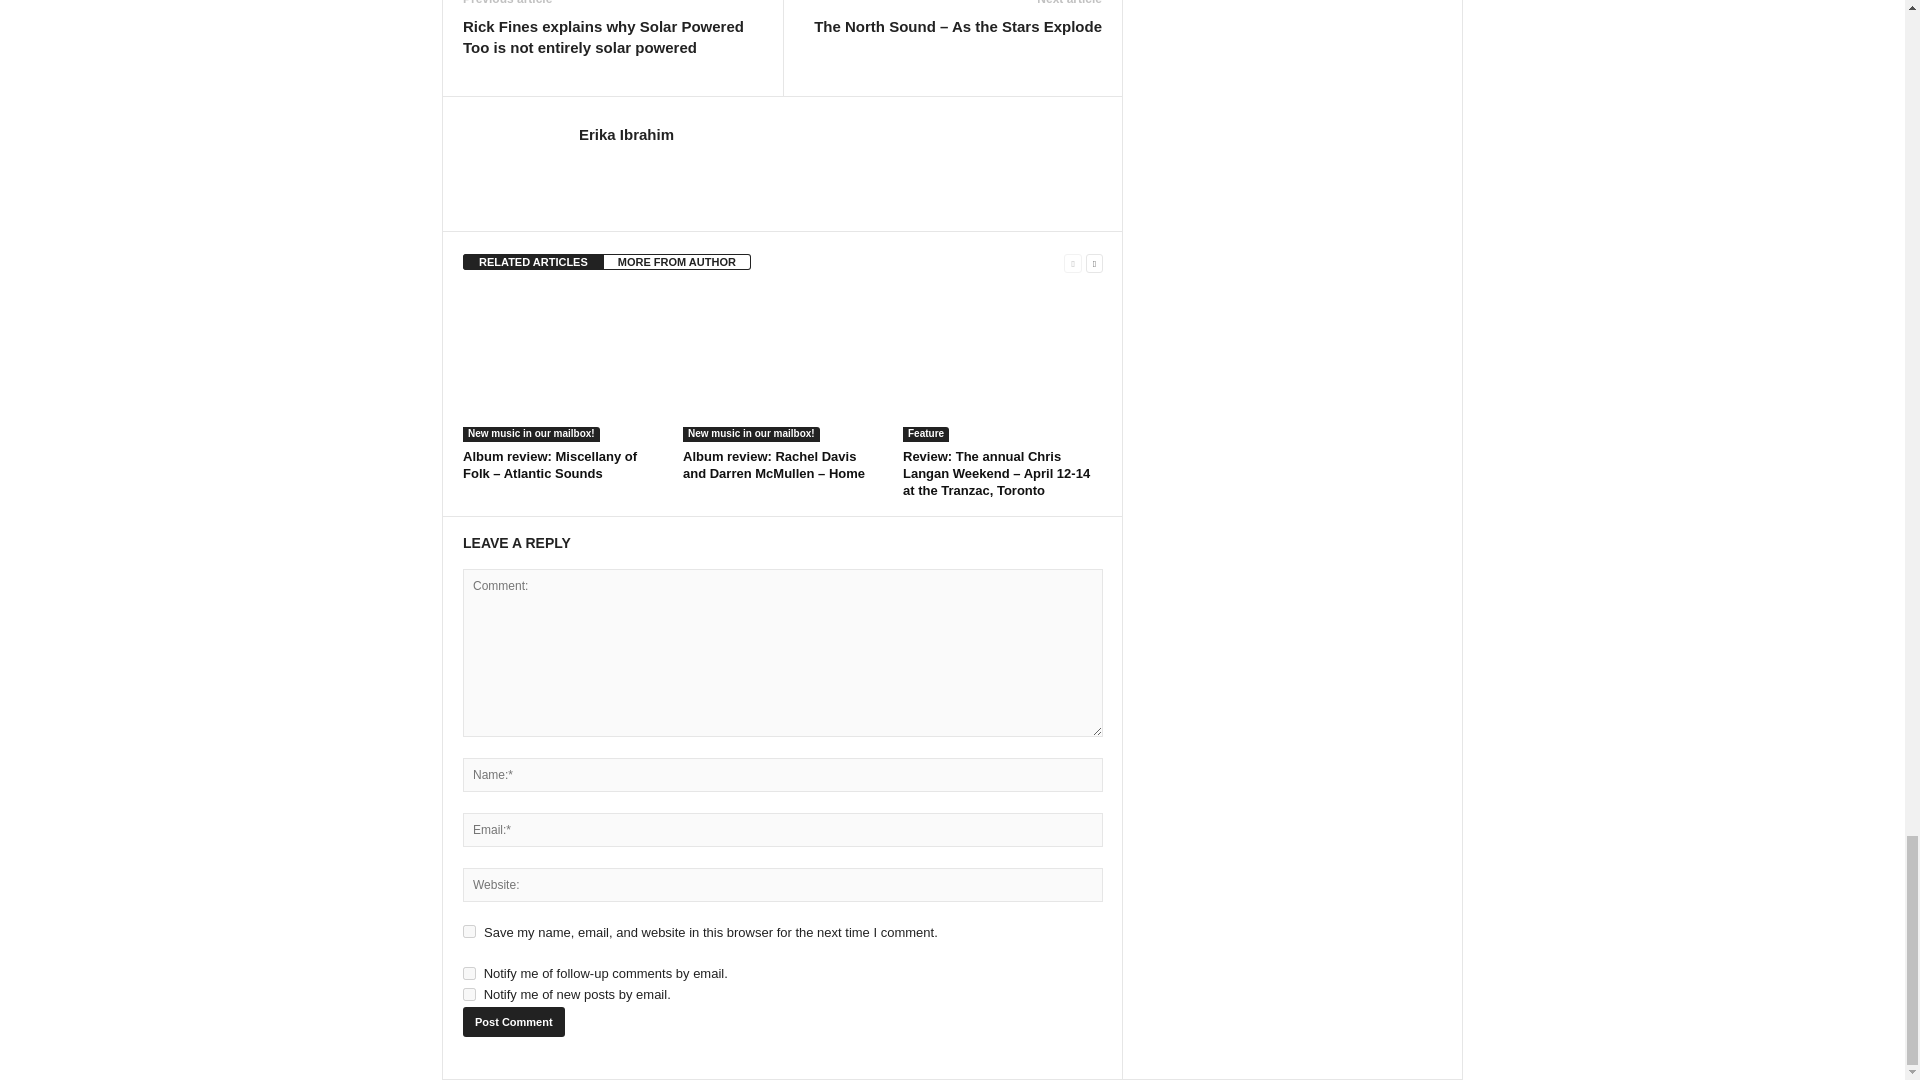  Describe the element at coordinates (469, 931) in the screenshot. I see `yes` at that location.